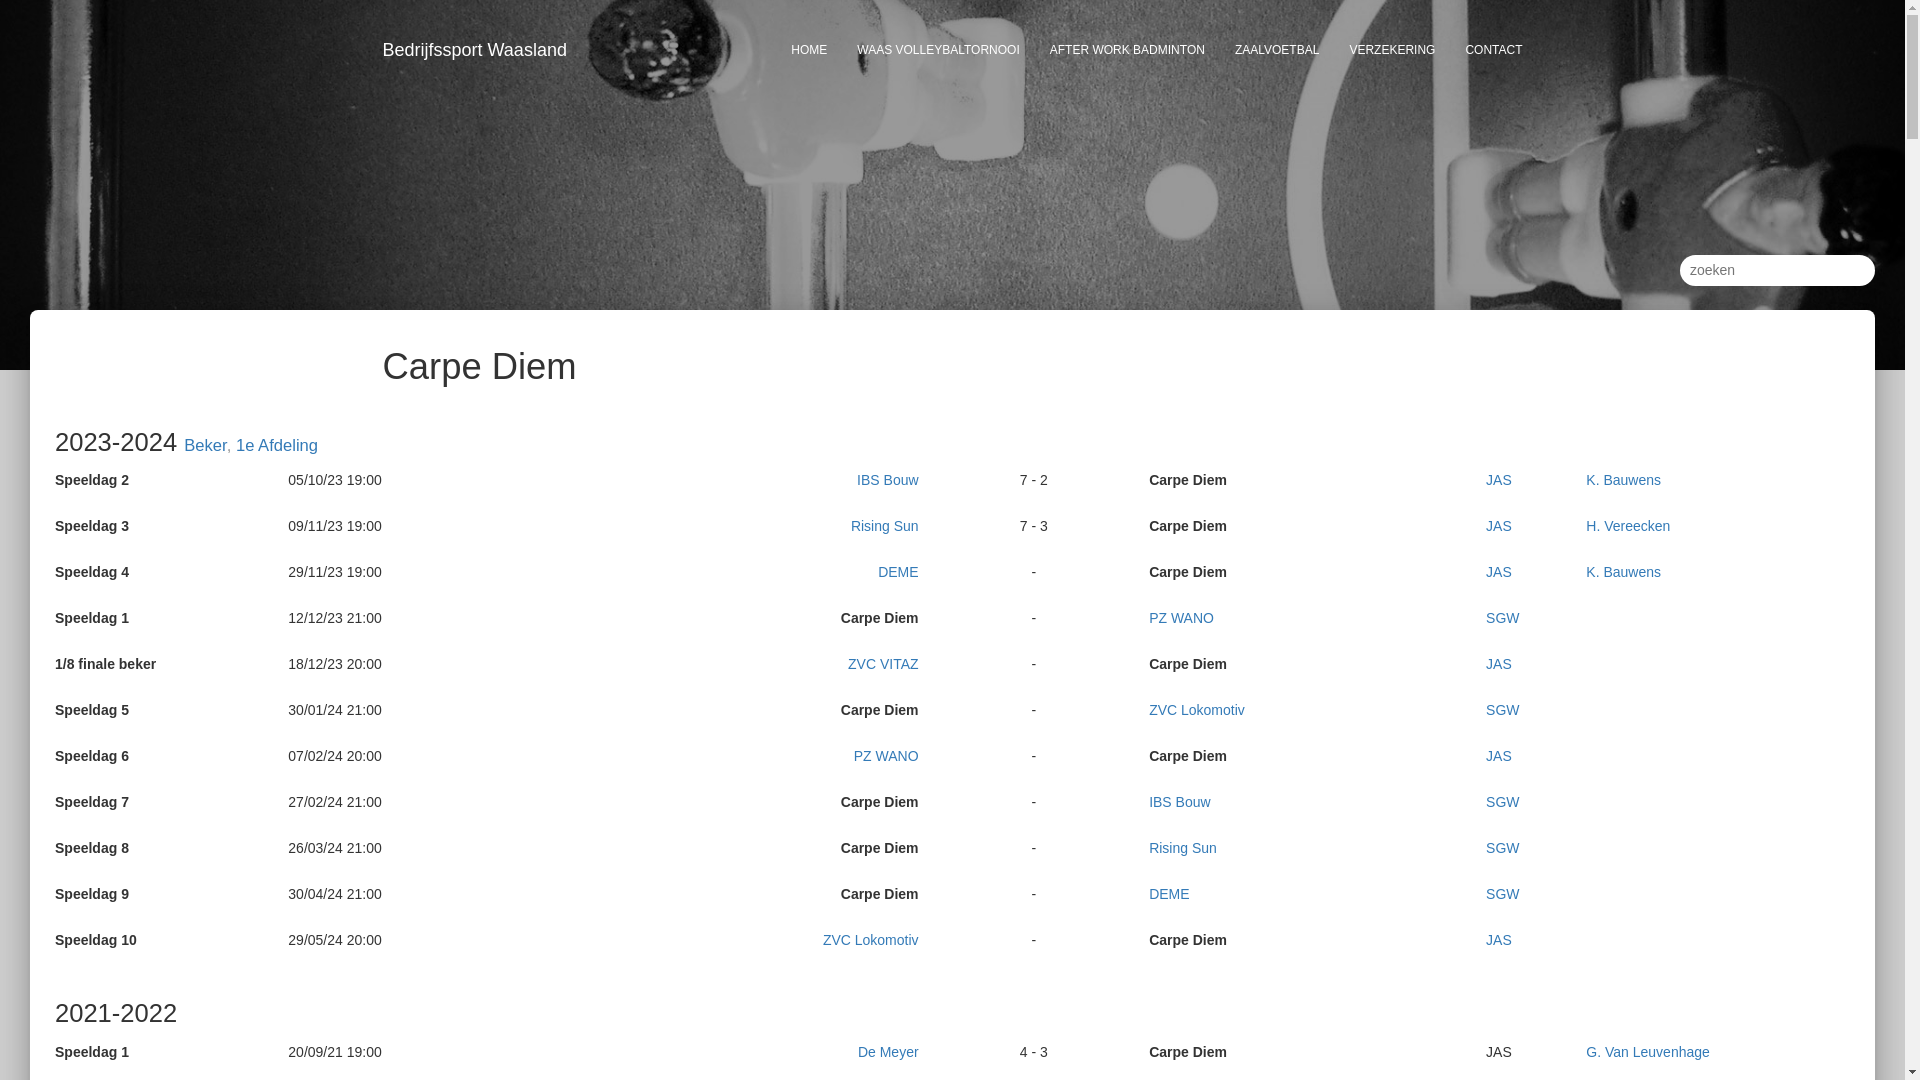 This screenshot has width=1920, height=1080. I want to click on ZVC Lokomotiv, so click(871, 940).